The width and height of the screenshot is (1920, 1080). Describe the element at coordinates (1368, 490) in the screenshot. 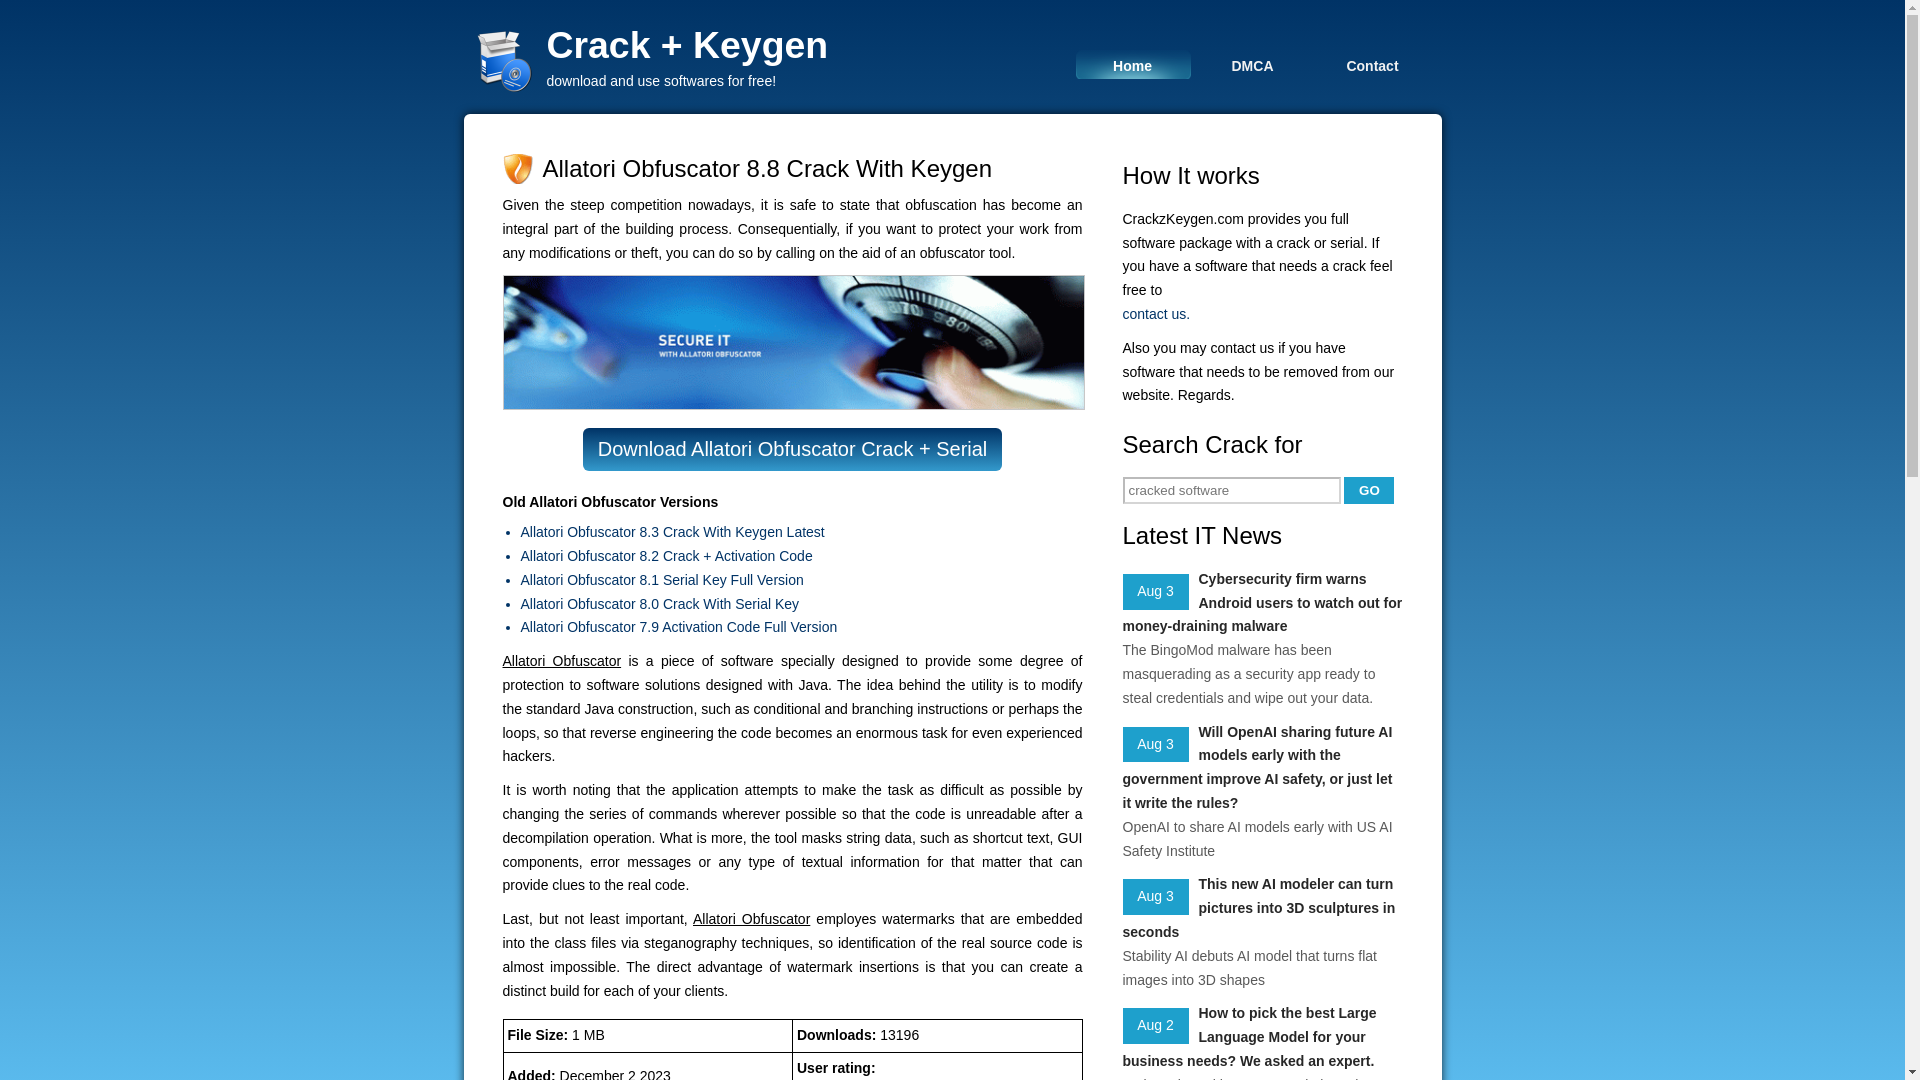

I see `GO` at that location.